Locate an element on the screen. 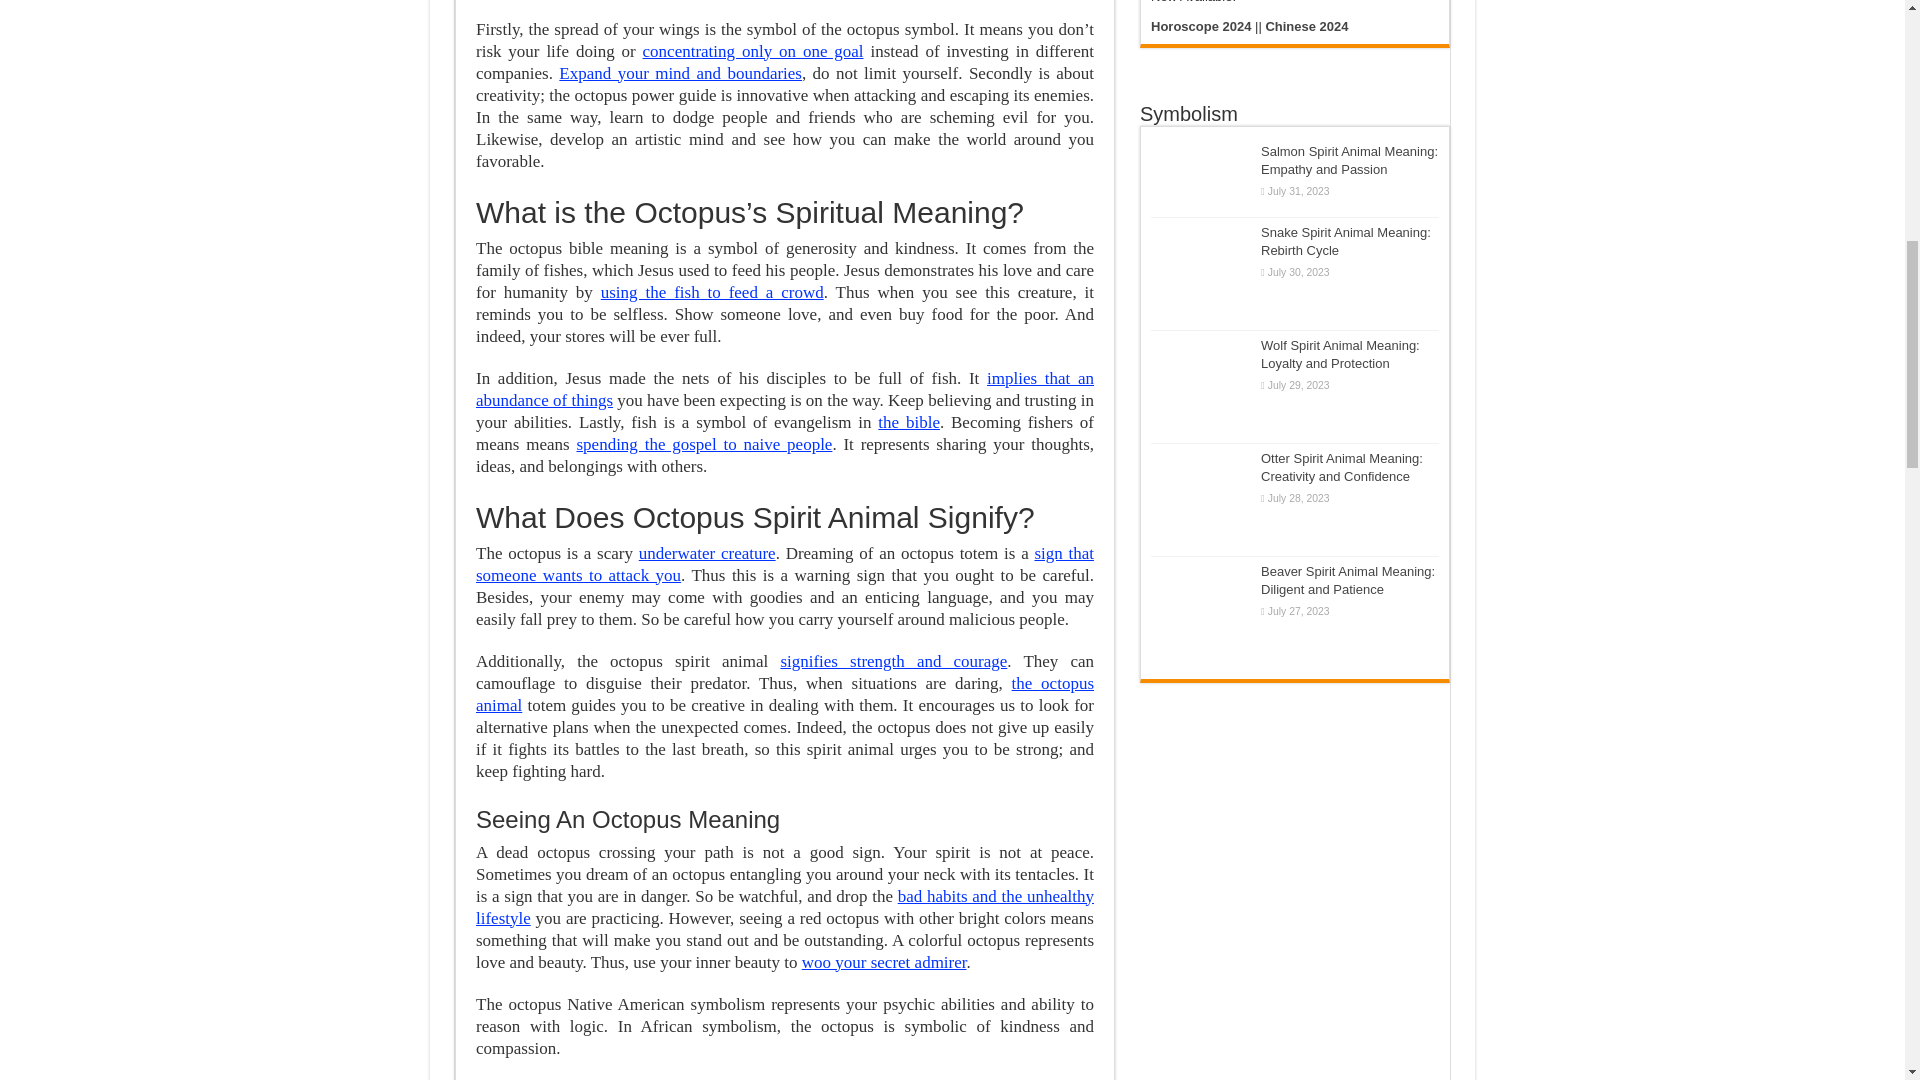 The image size is (1920, 1080). woo your secret admirer is located at coordinates (884, 962).